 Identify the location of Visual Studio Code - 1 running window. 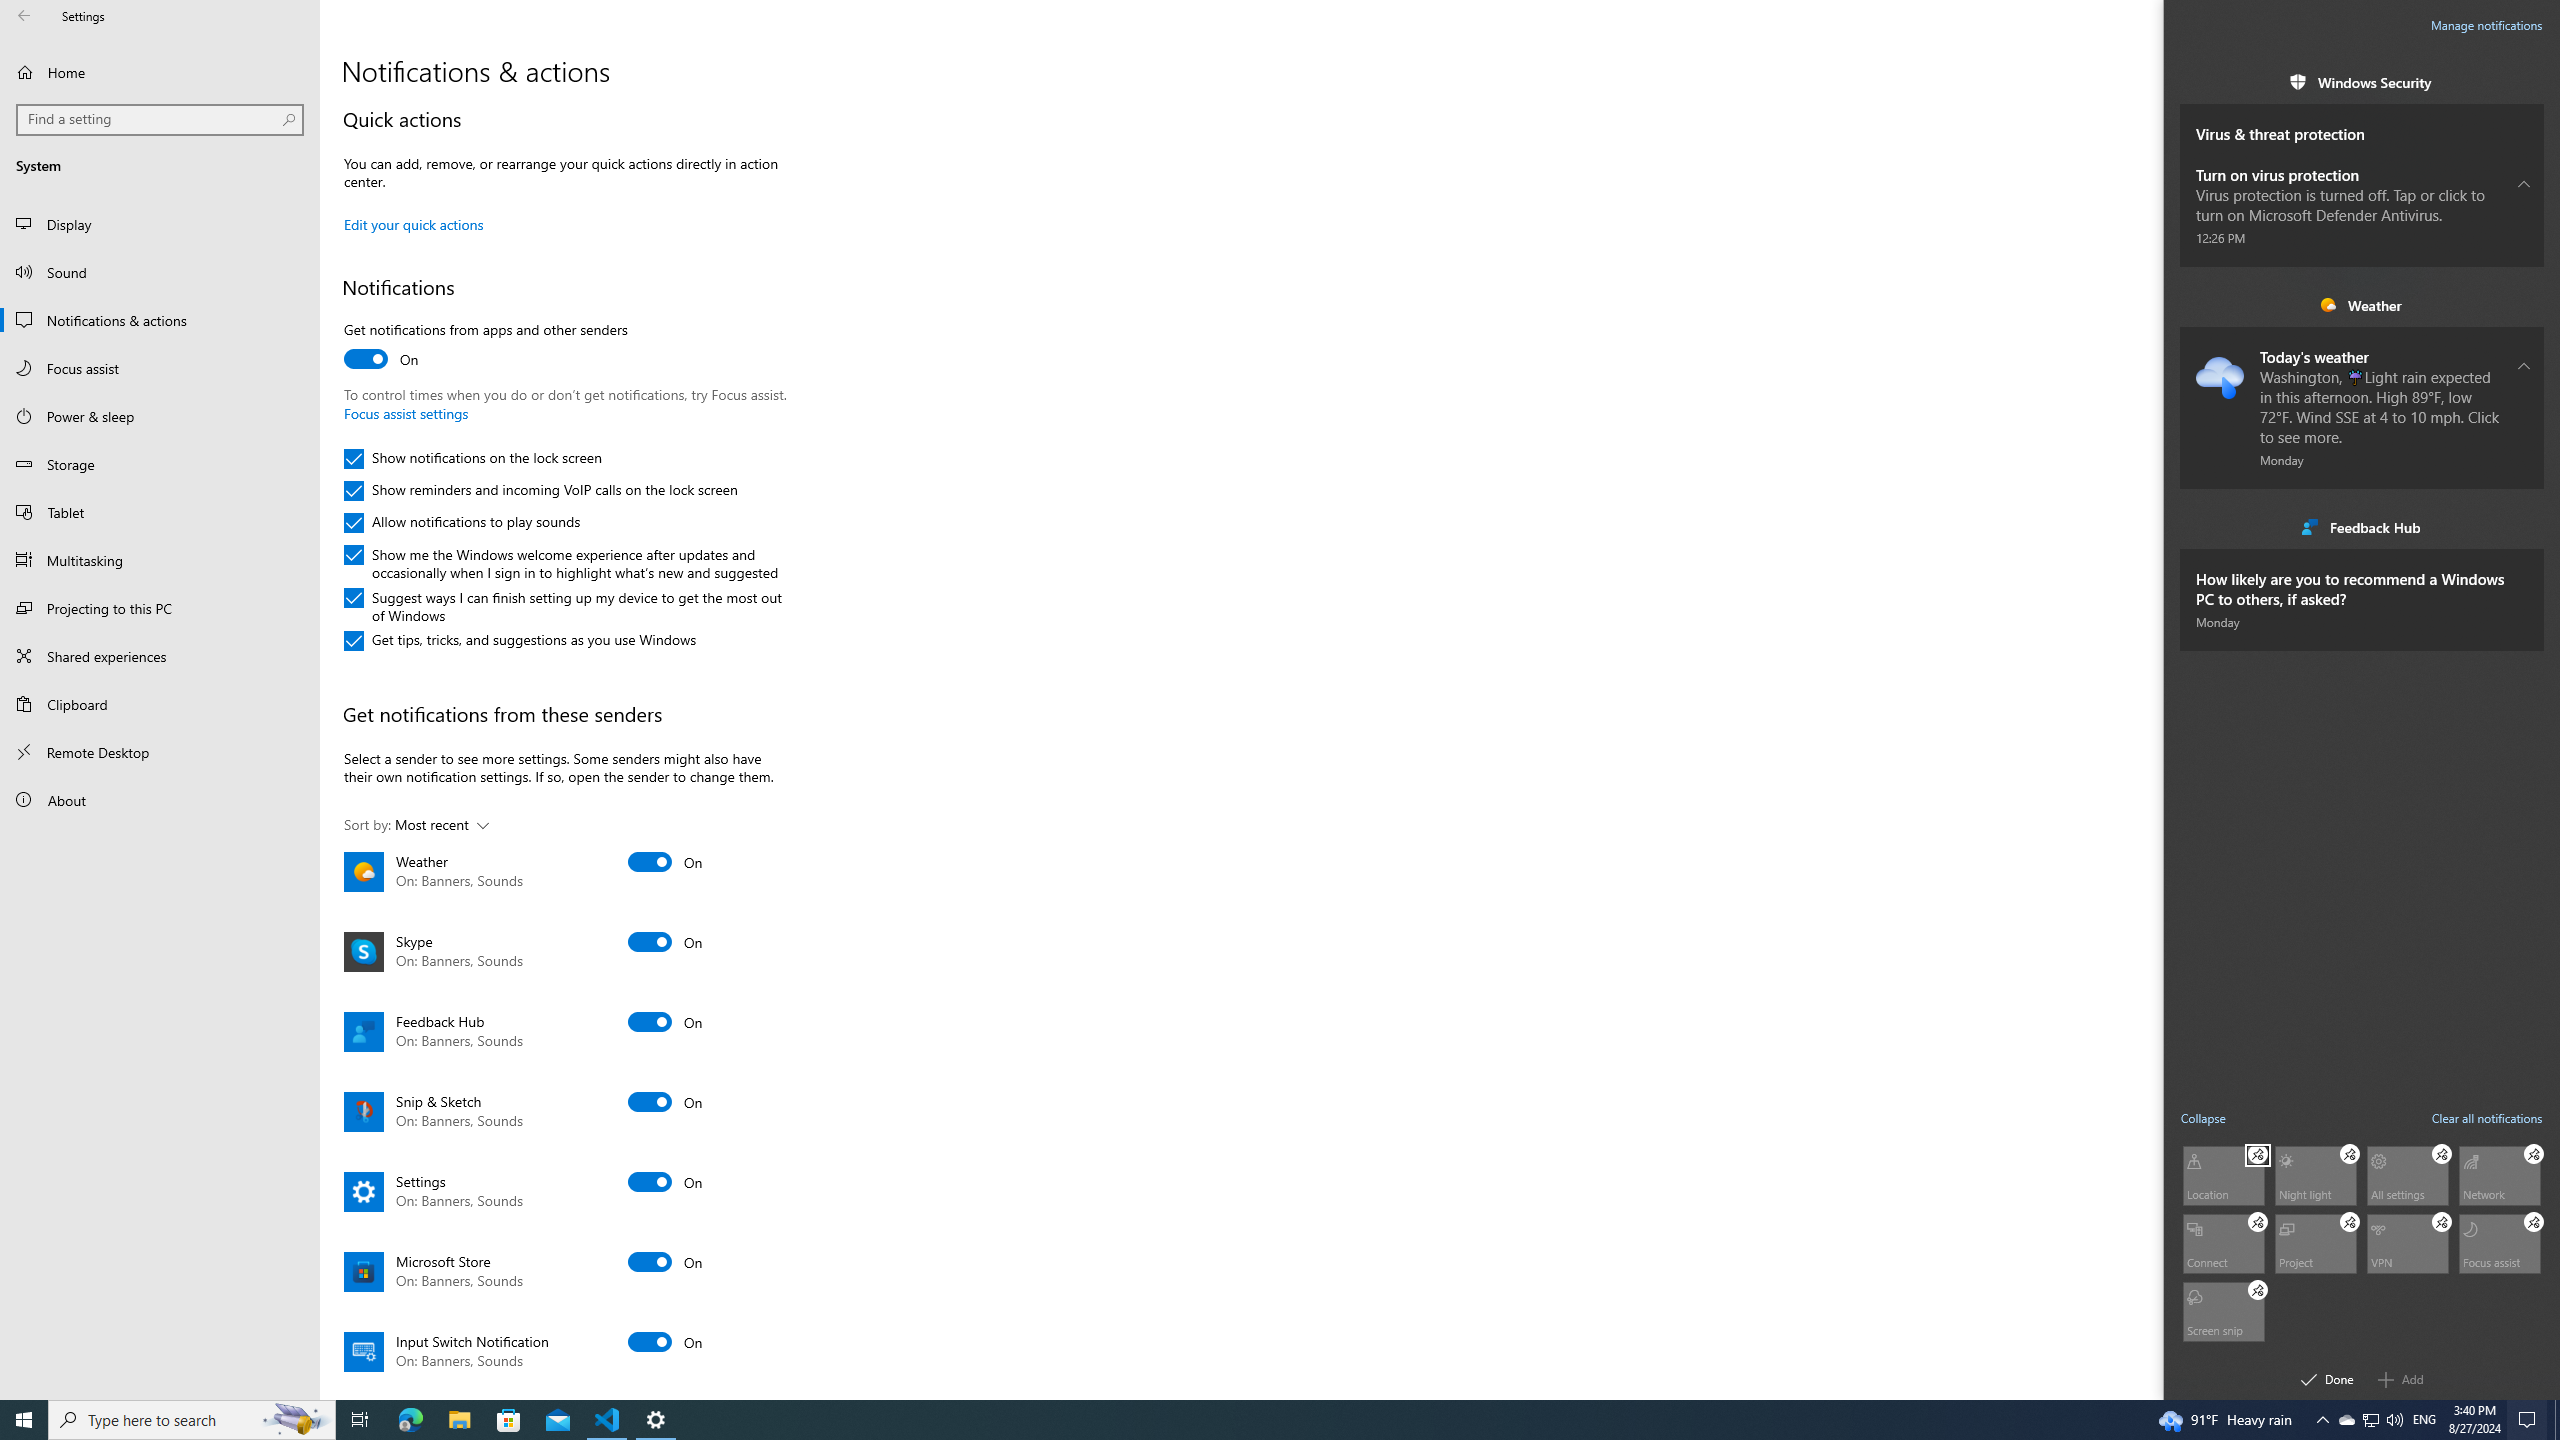
(608, 1420).